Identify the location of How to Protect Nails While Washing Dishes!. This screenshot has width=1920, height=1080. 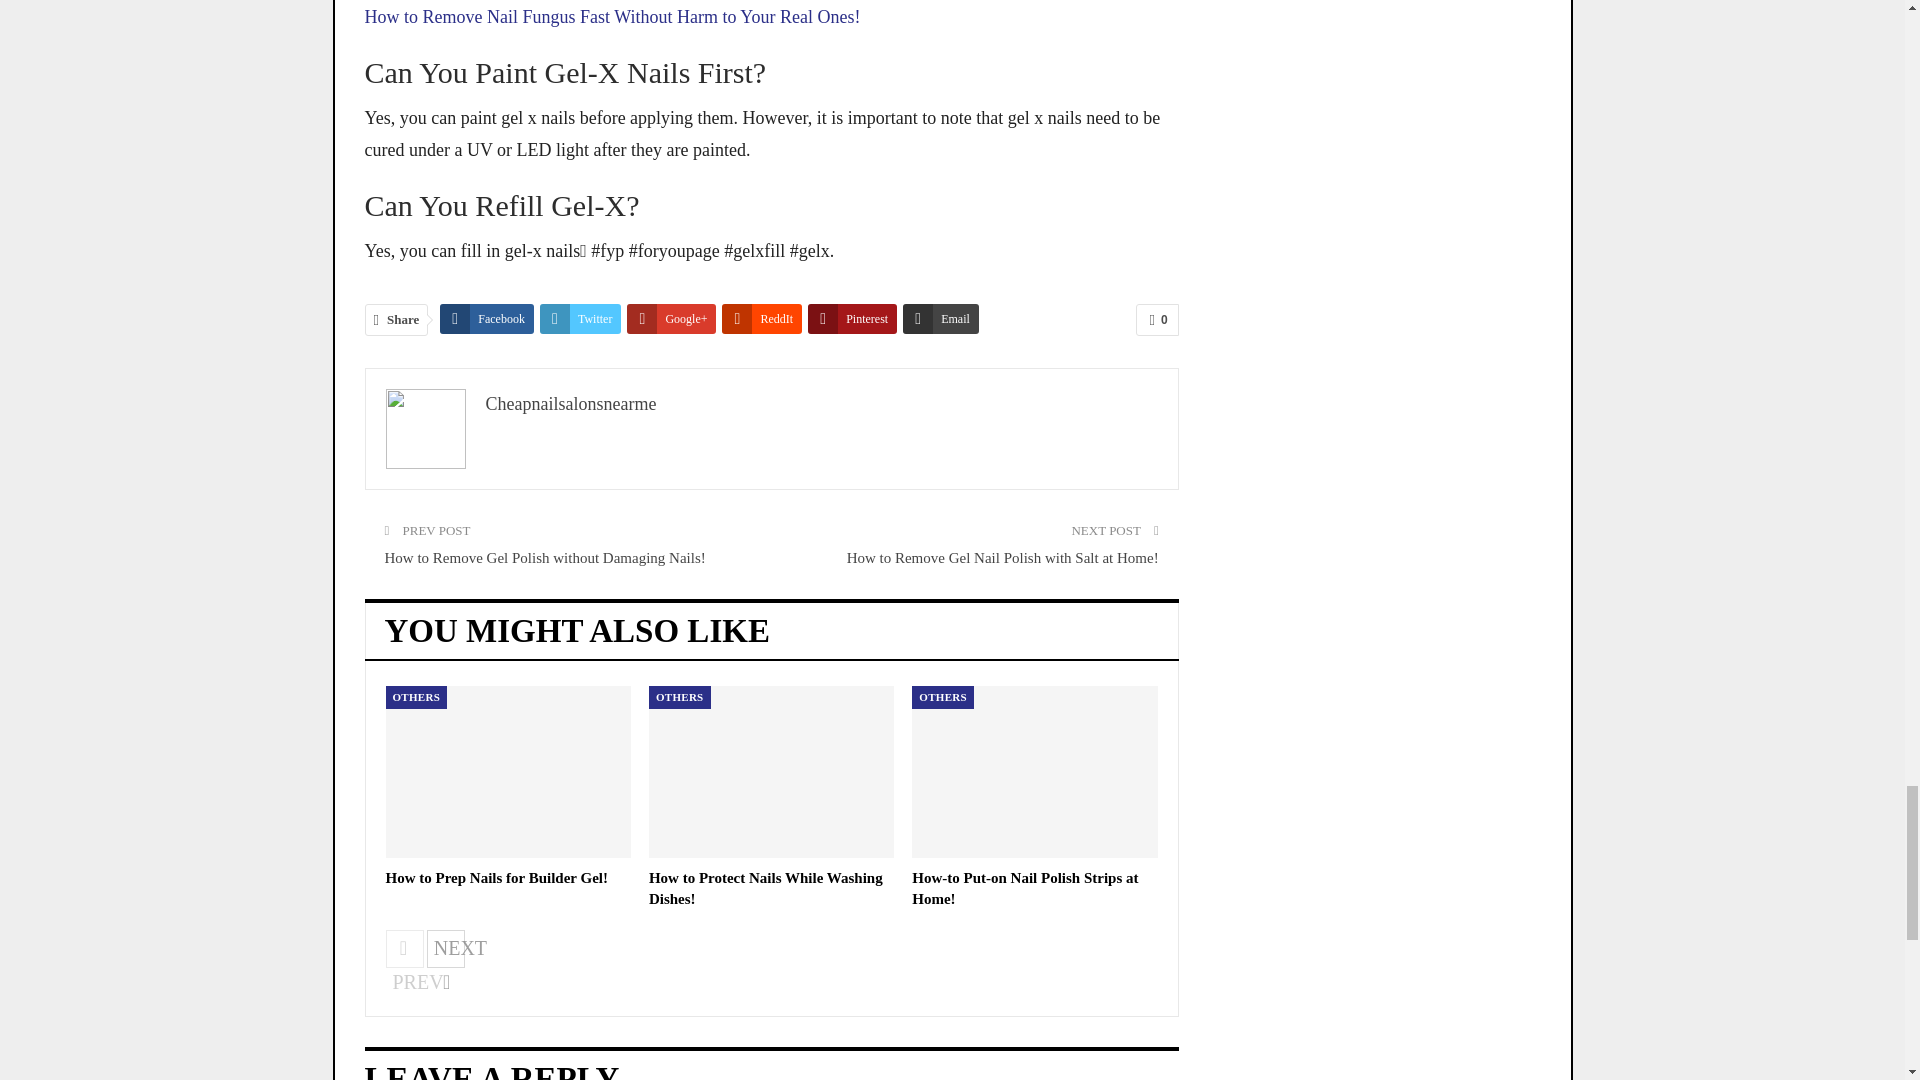
(771, 771).